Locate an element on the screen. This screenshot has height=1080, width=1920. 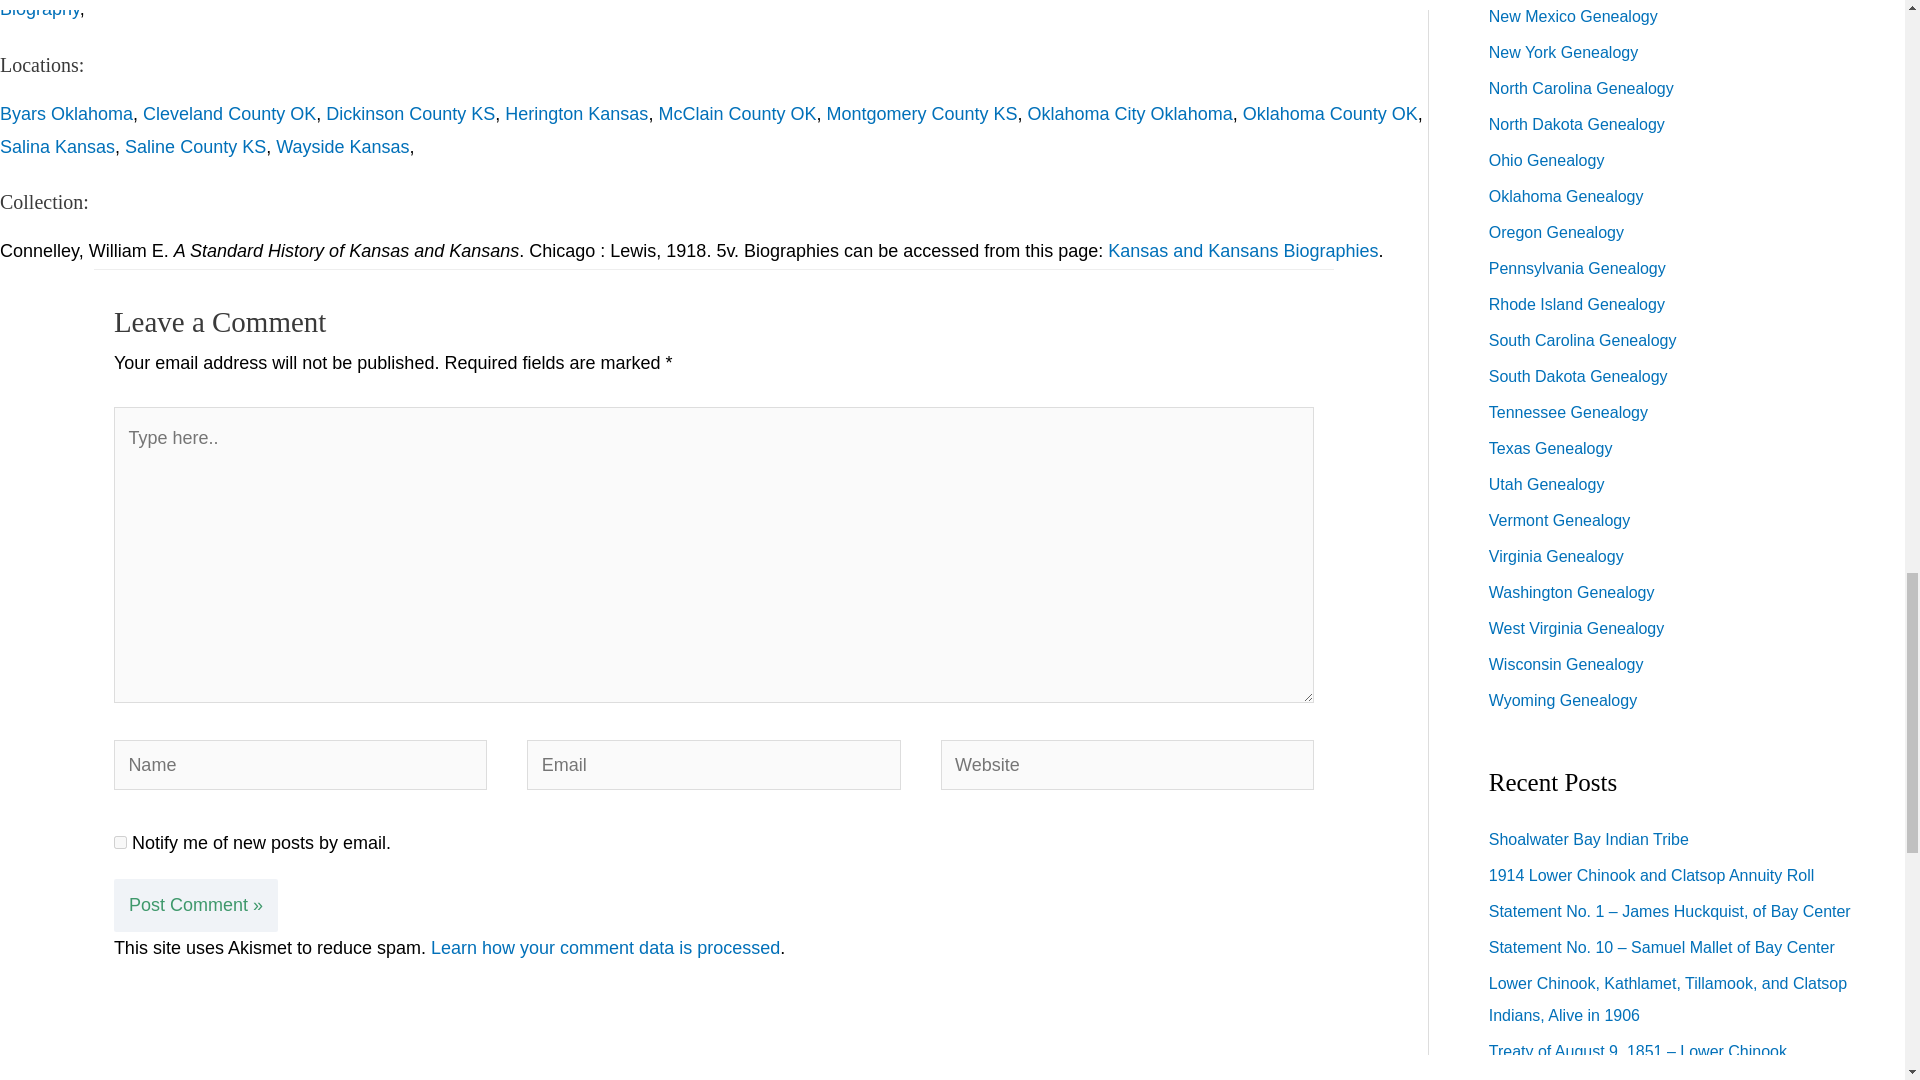
Oklahoma County OK is located at coordinates (1330, 114).